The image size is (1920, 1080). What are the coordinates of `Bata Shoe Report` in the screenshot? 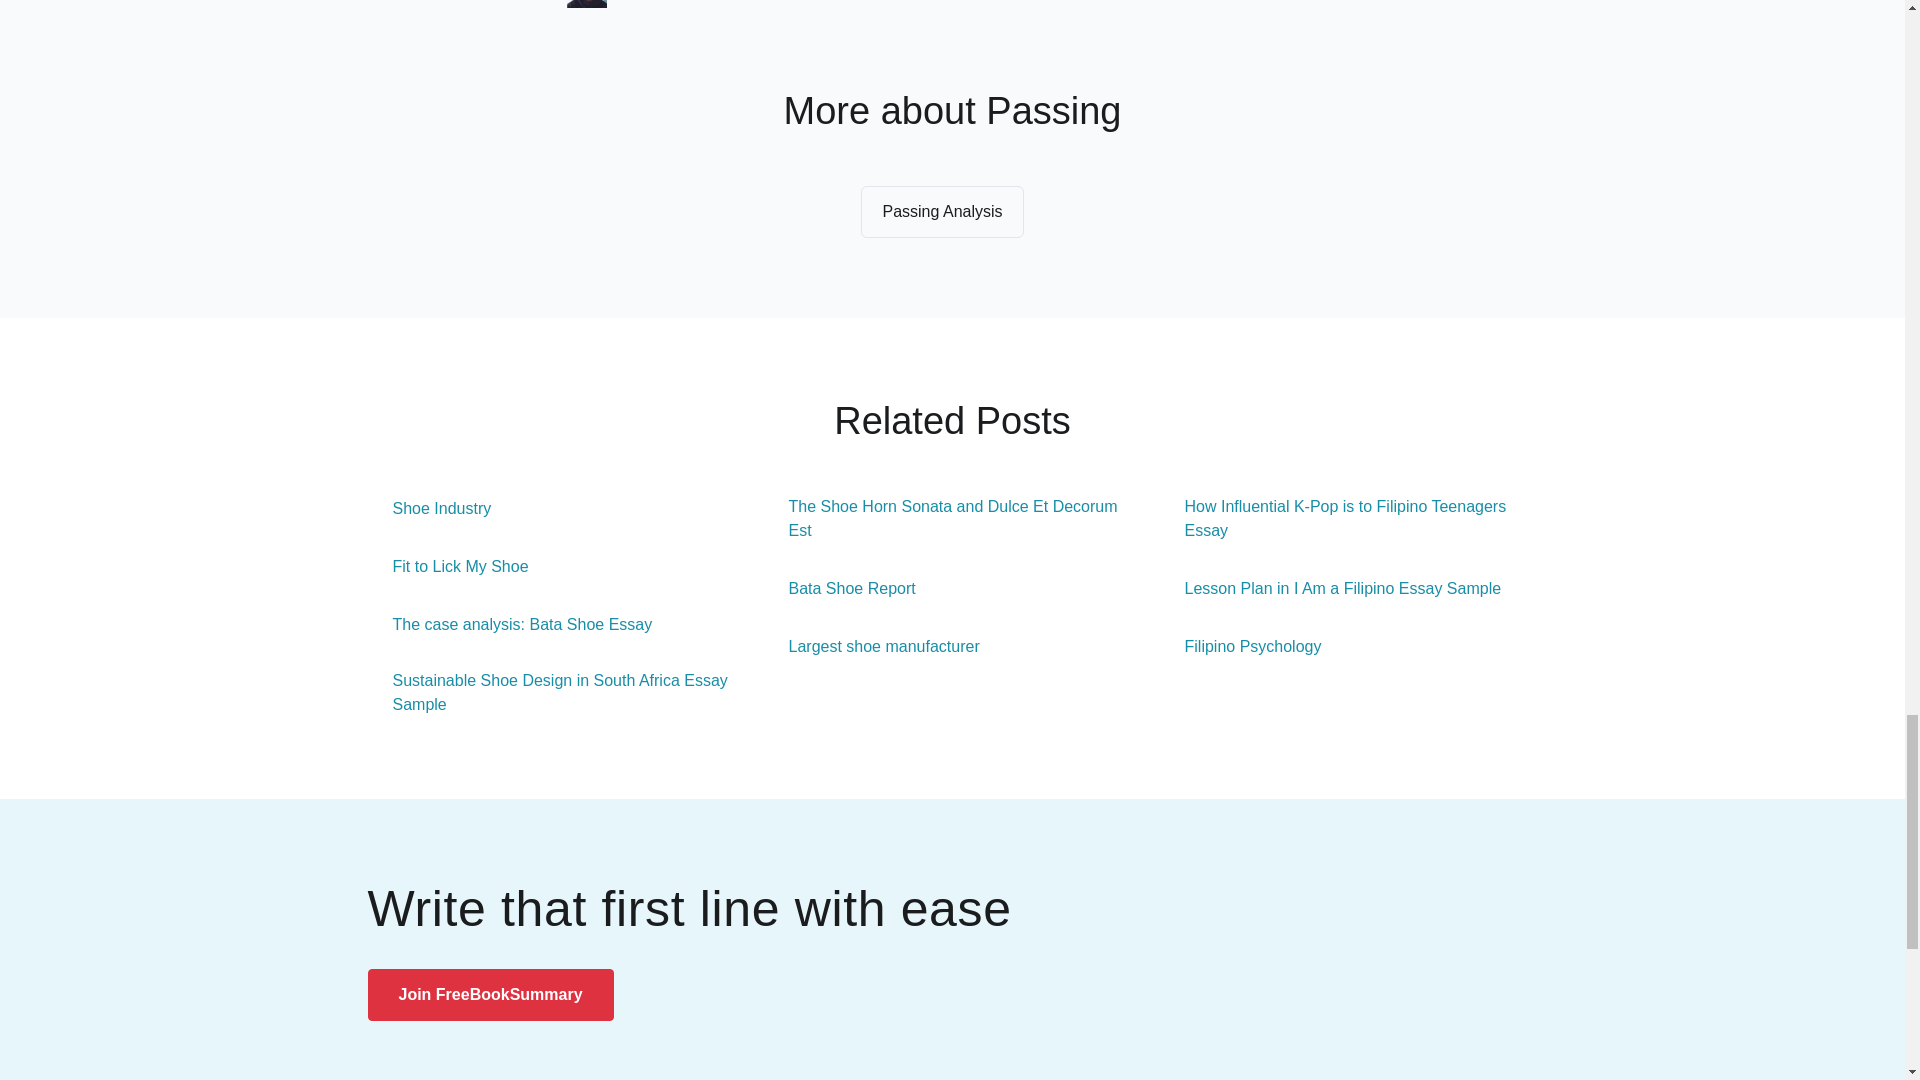 It's located at (840, 588).